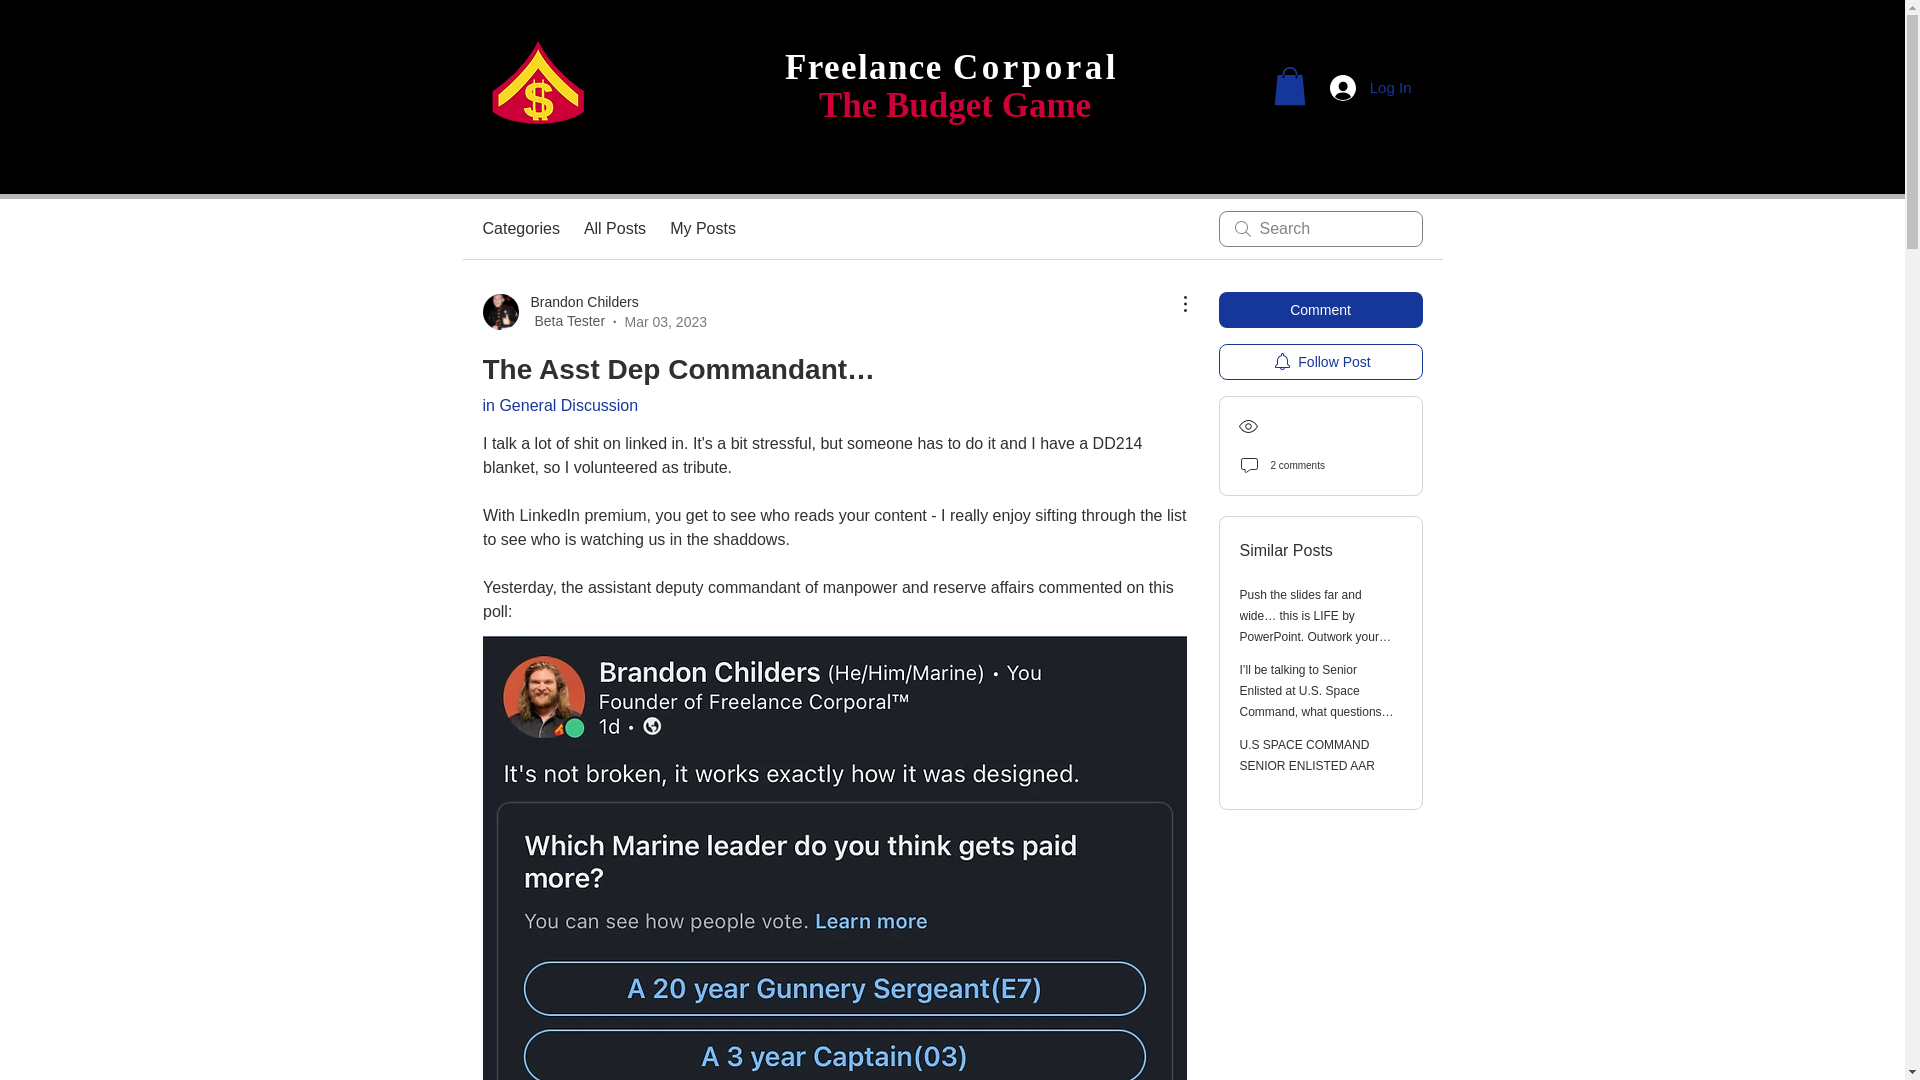  I want to click on Comment, so click(1320, 310).